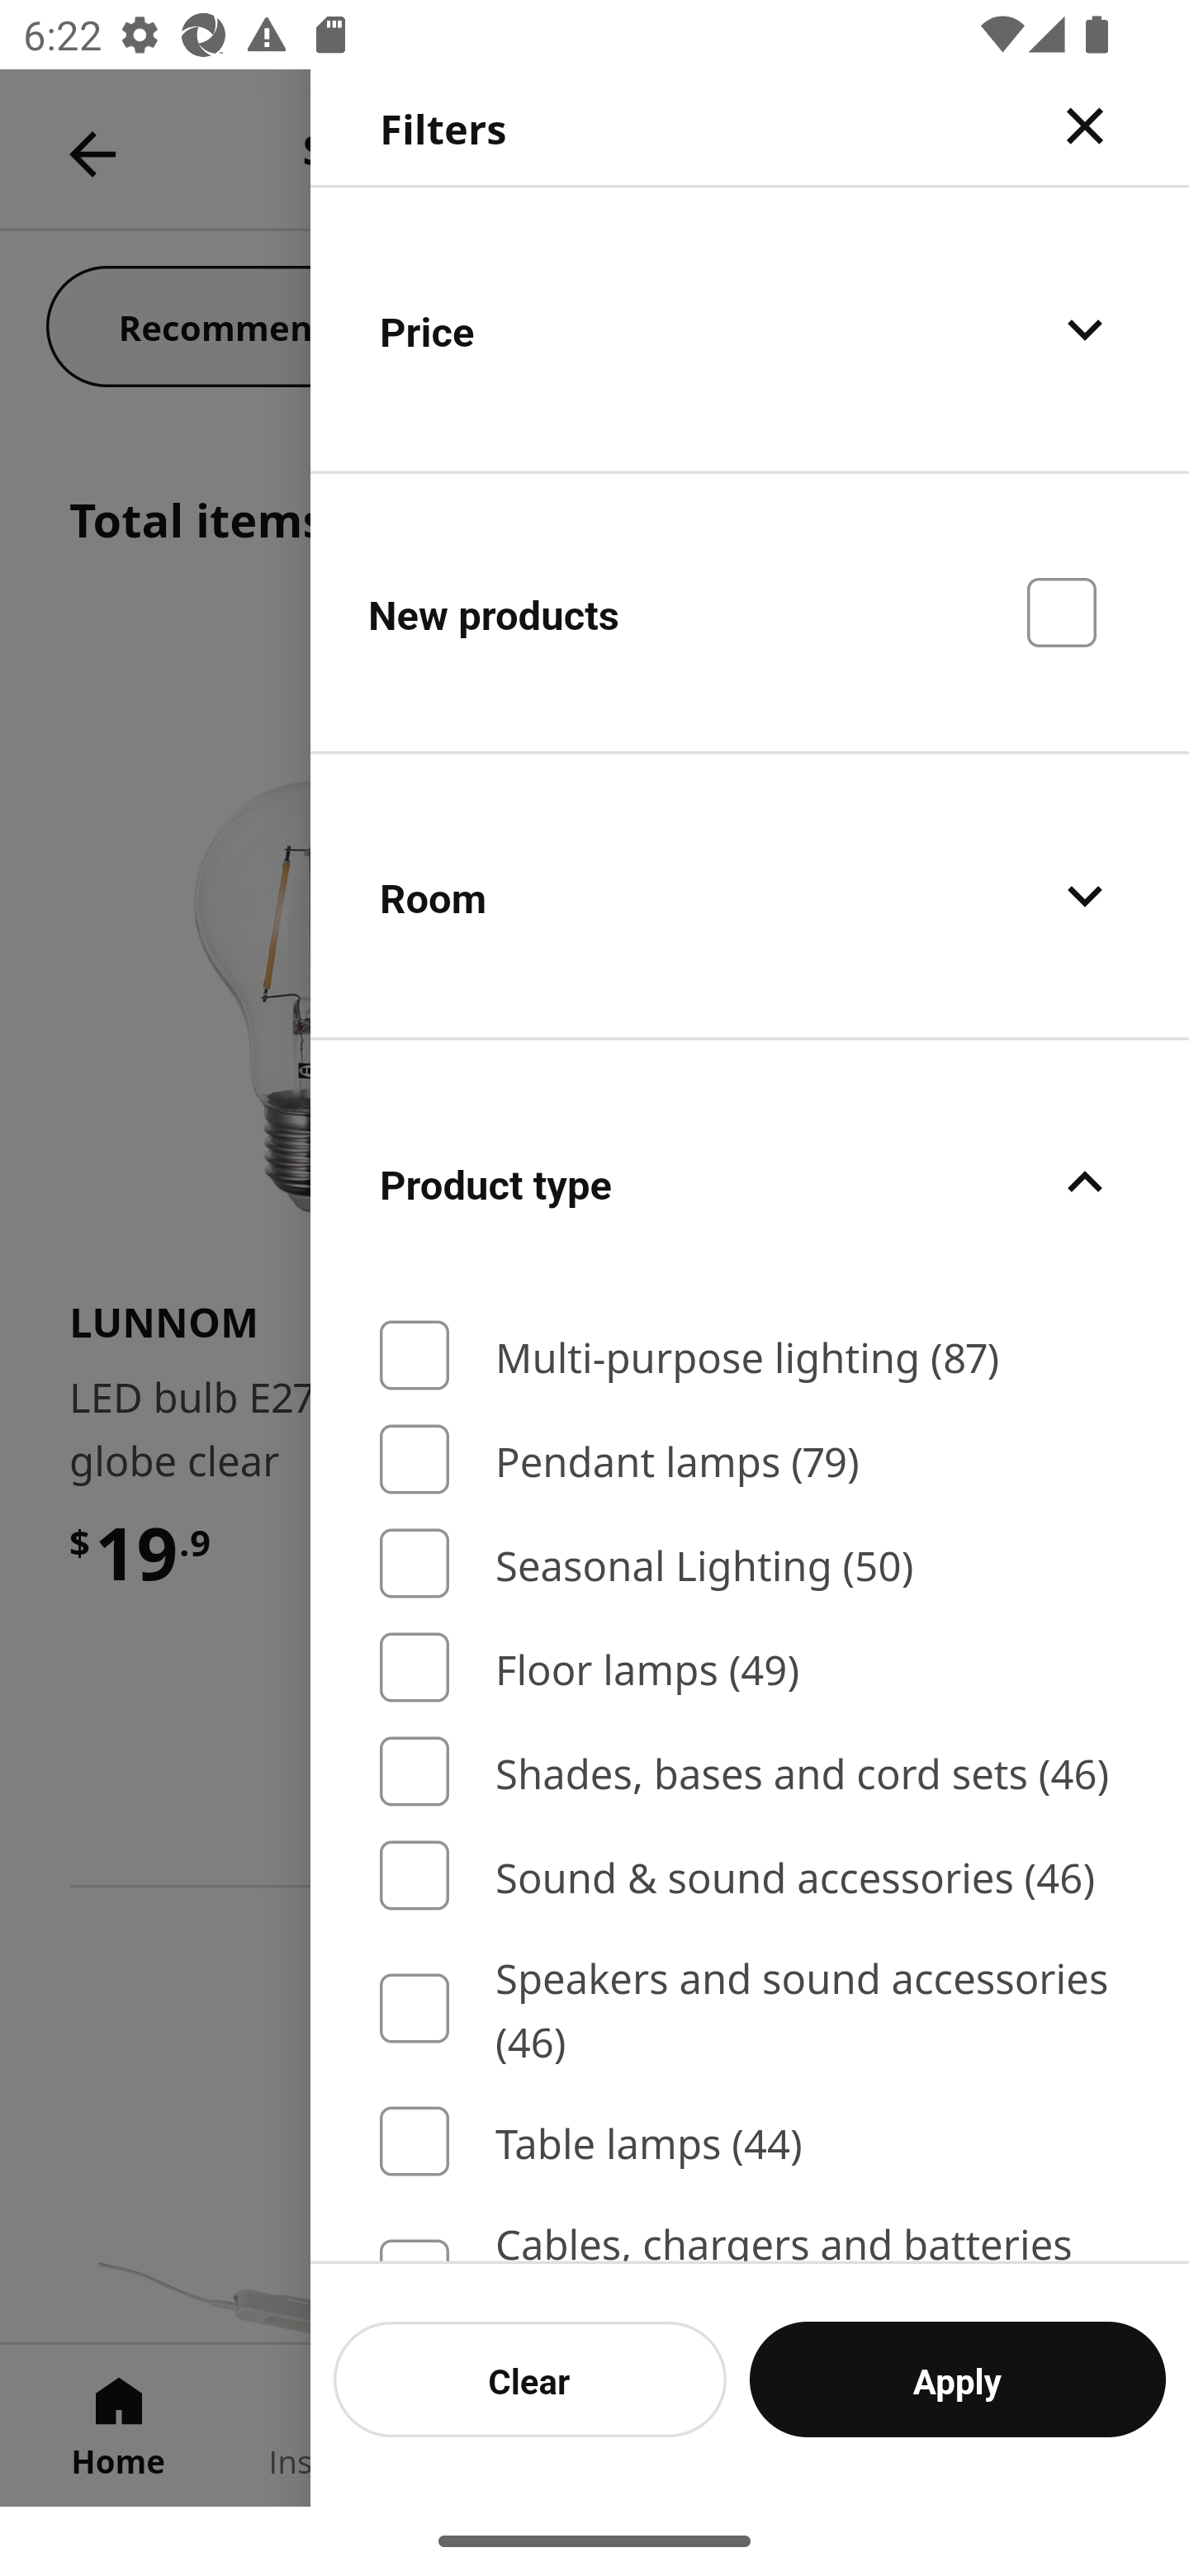 The width and height of the screenshot is (1189, 2576). What do you see at coordinates (750, 1565) in the screenshot?
I see `Seasonal Lighting (50)` at bounding box center [750, 1565].